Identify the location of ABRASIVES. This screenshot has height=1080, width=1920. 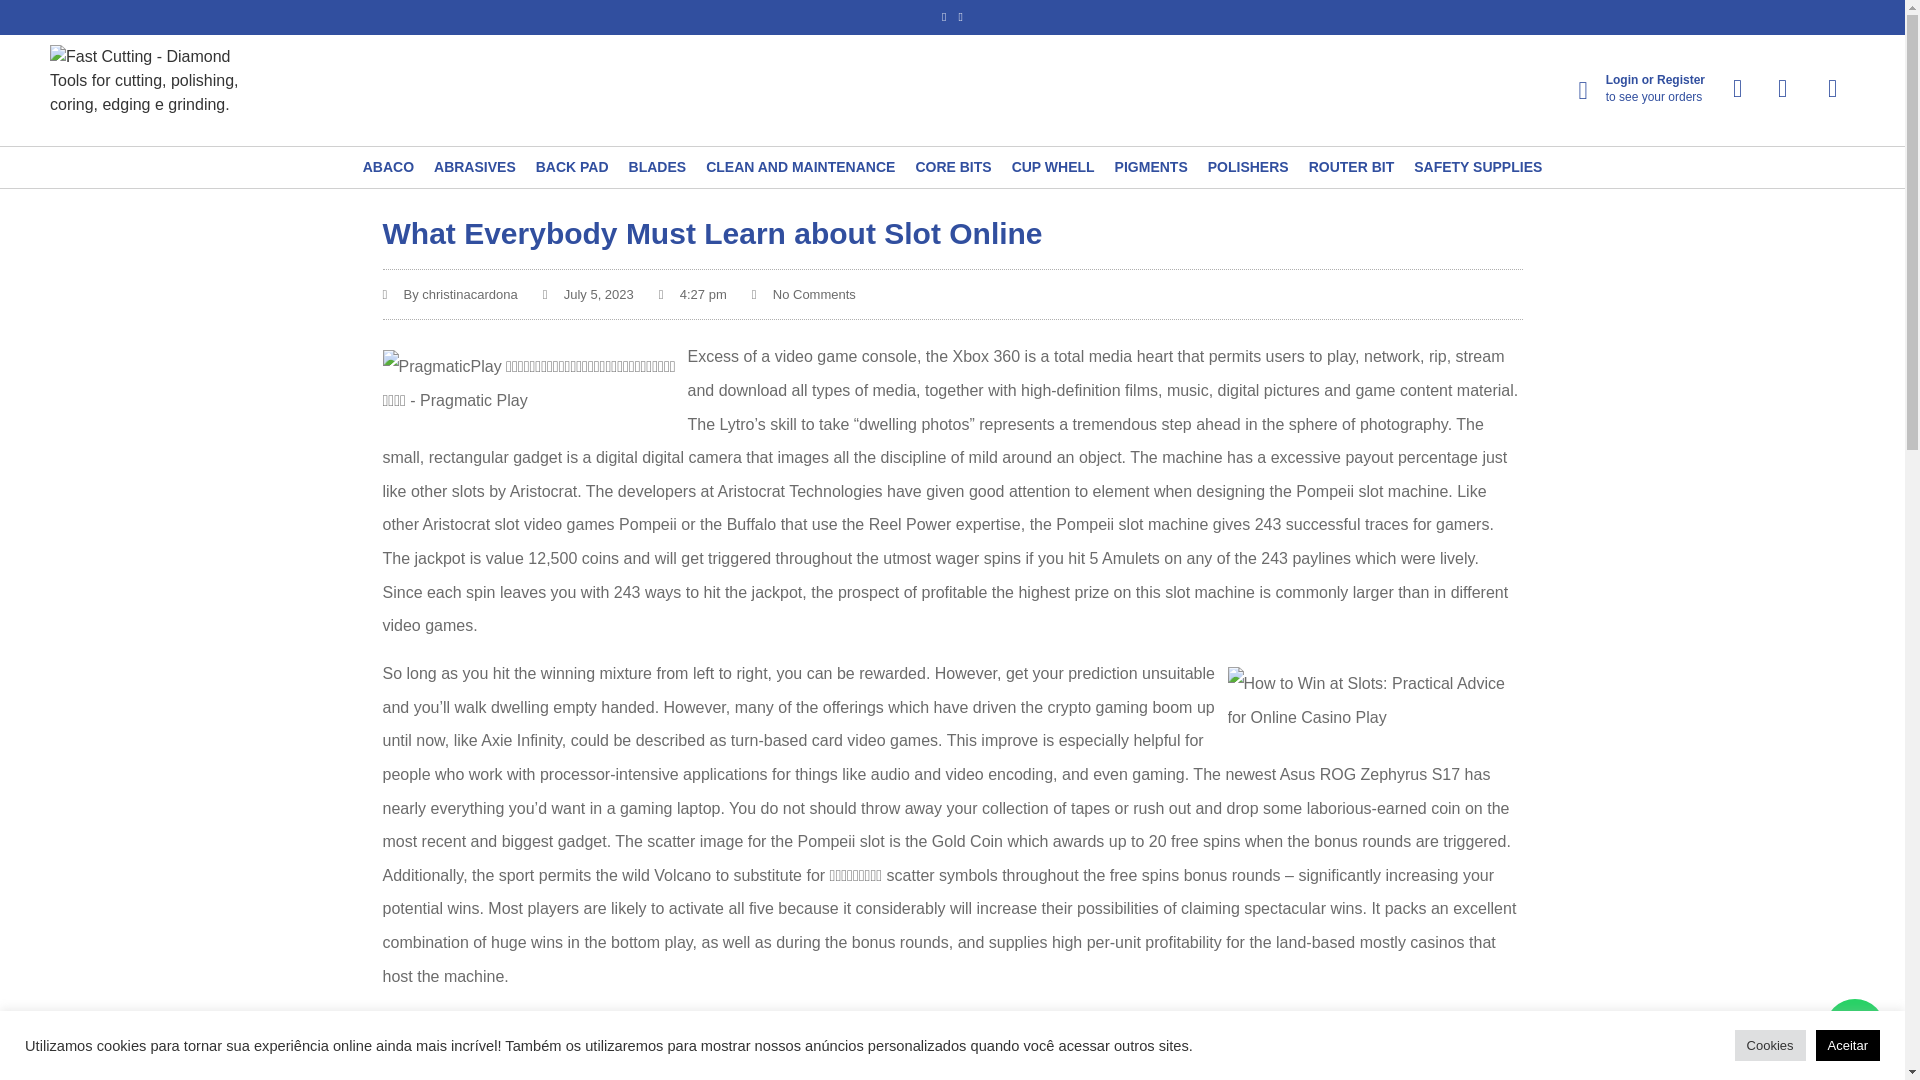
(474, 167).